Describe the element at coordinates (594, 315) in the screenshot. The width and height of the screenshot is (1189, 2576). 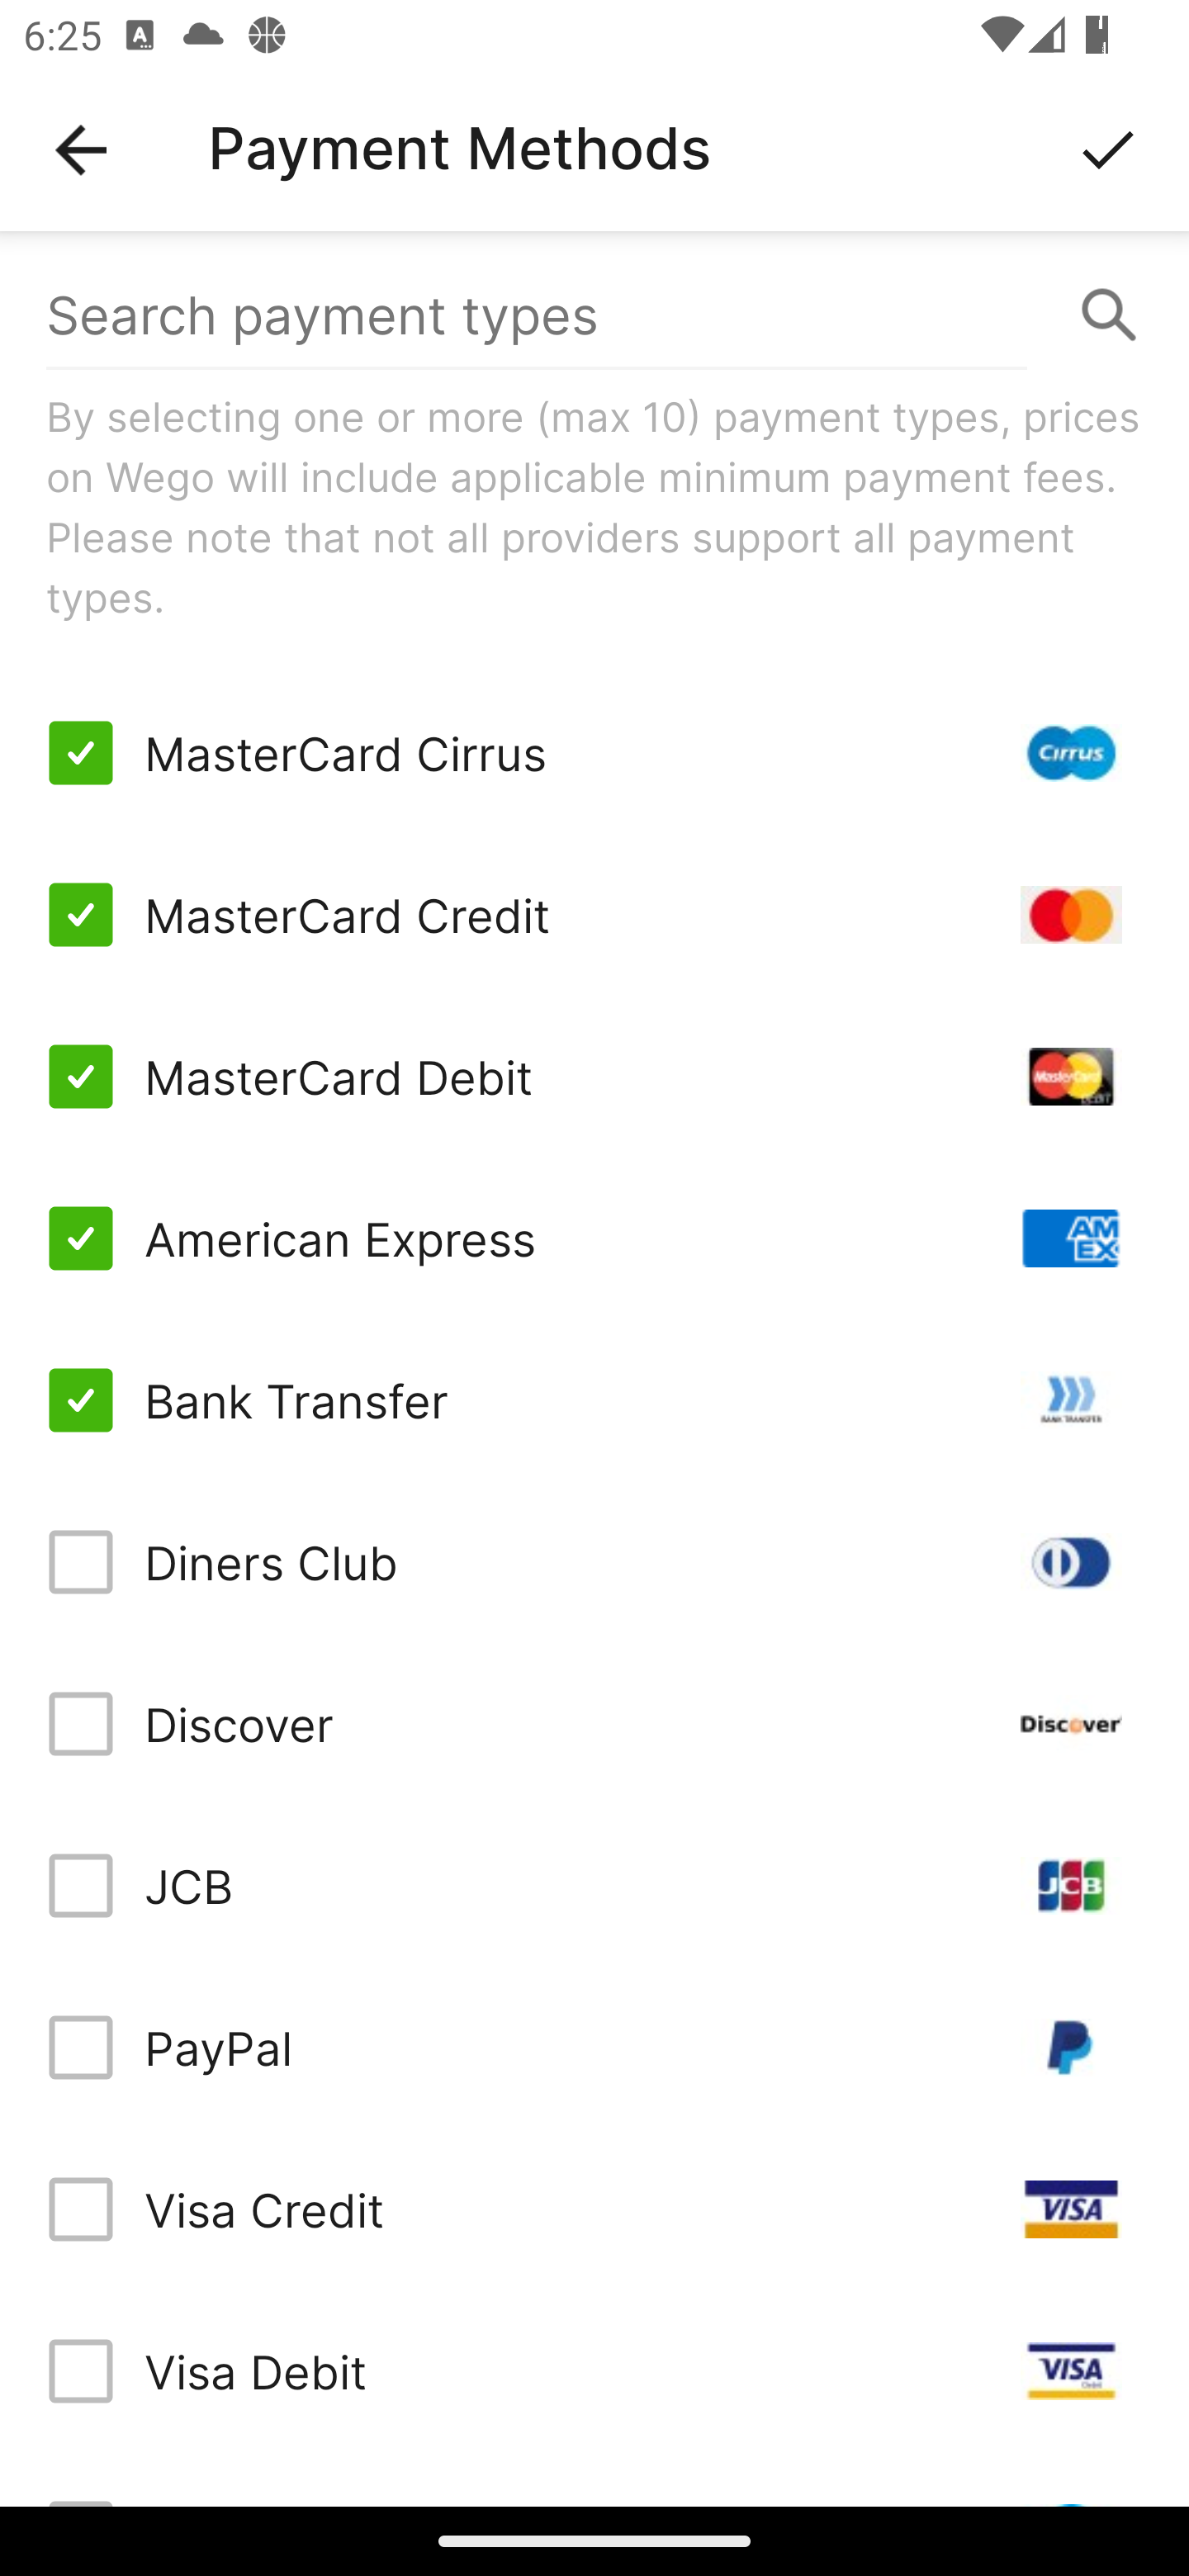
I see `Search payment types ` at that location.